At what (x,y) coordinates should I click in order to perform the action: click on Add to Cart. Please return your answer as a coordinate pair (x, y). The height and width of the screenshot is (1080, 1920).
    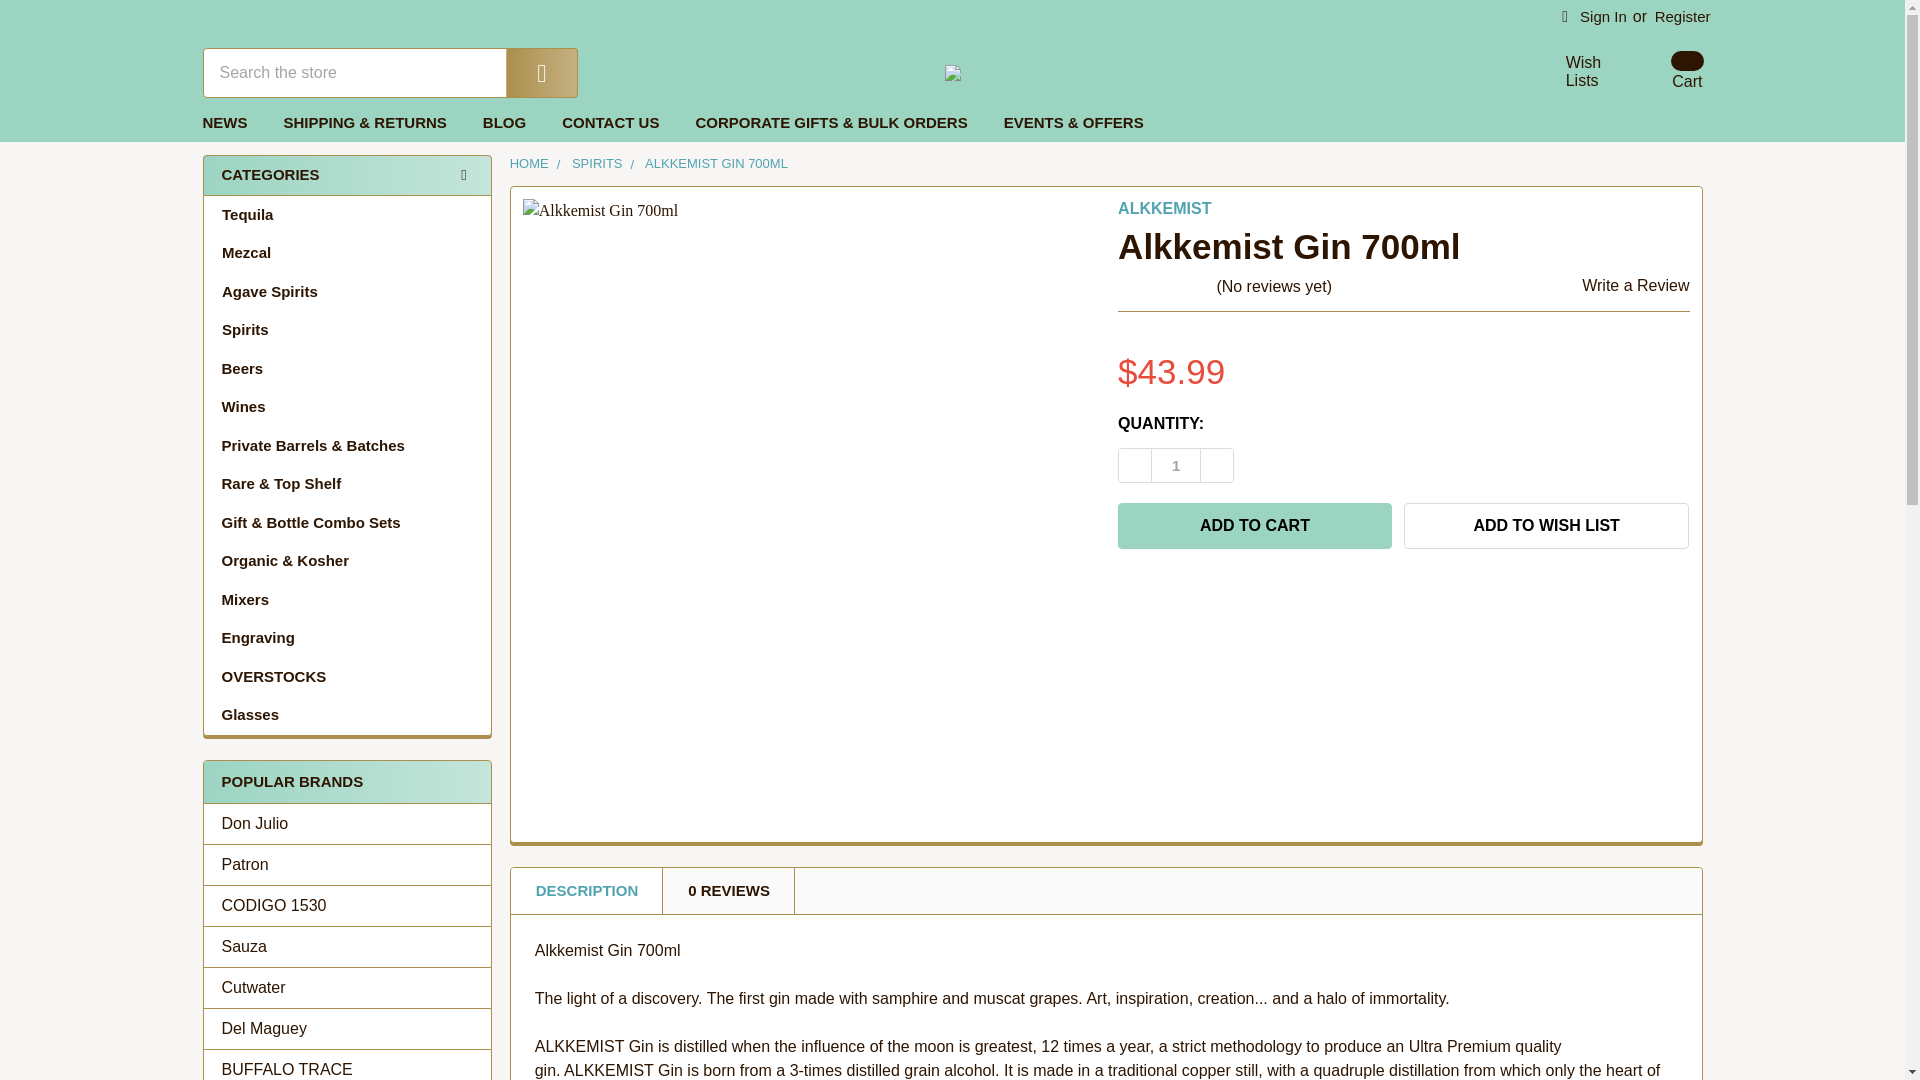
    Looking at the image, I should click on (1662, 71).